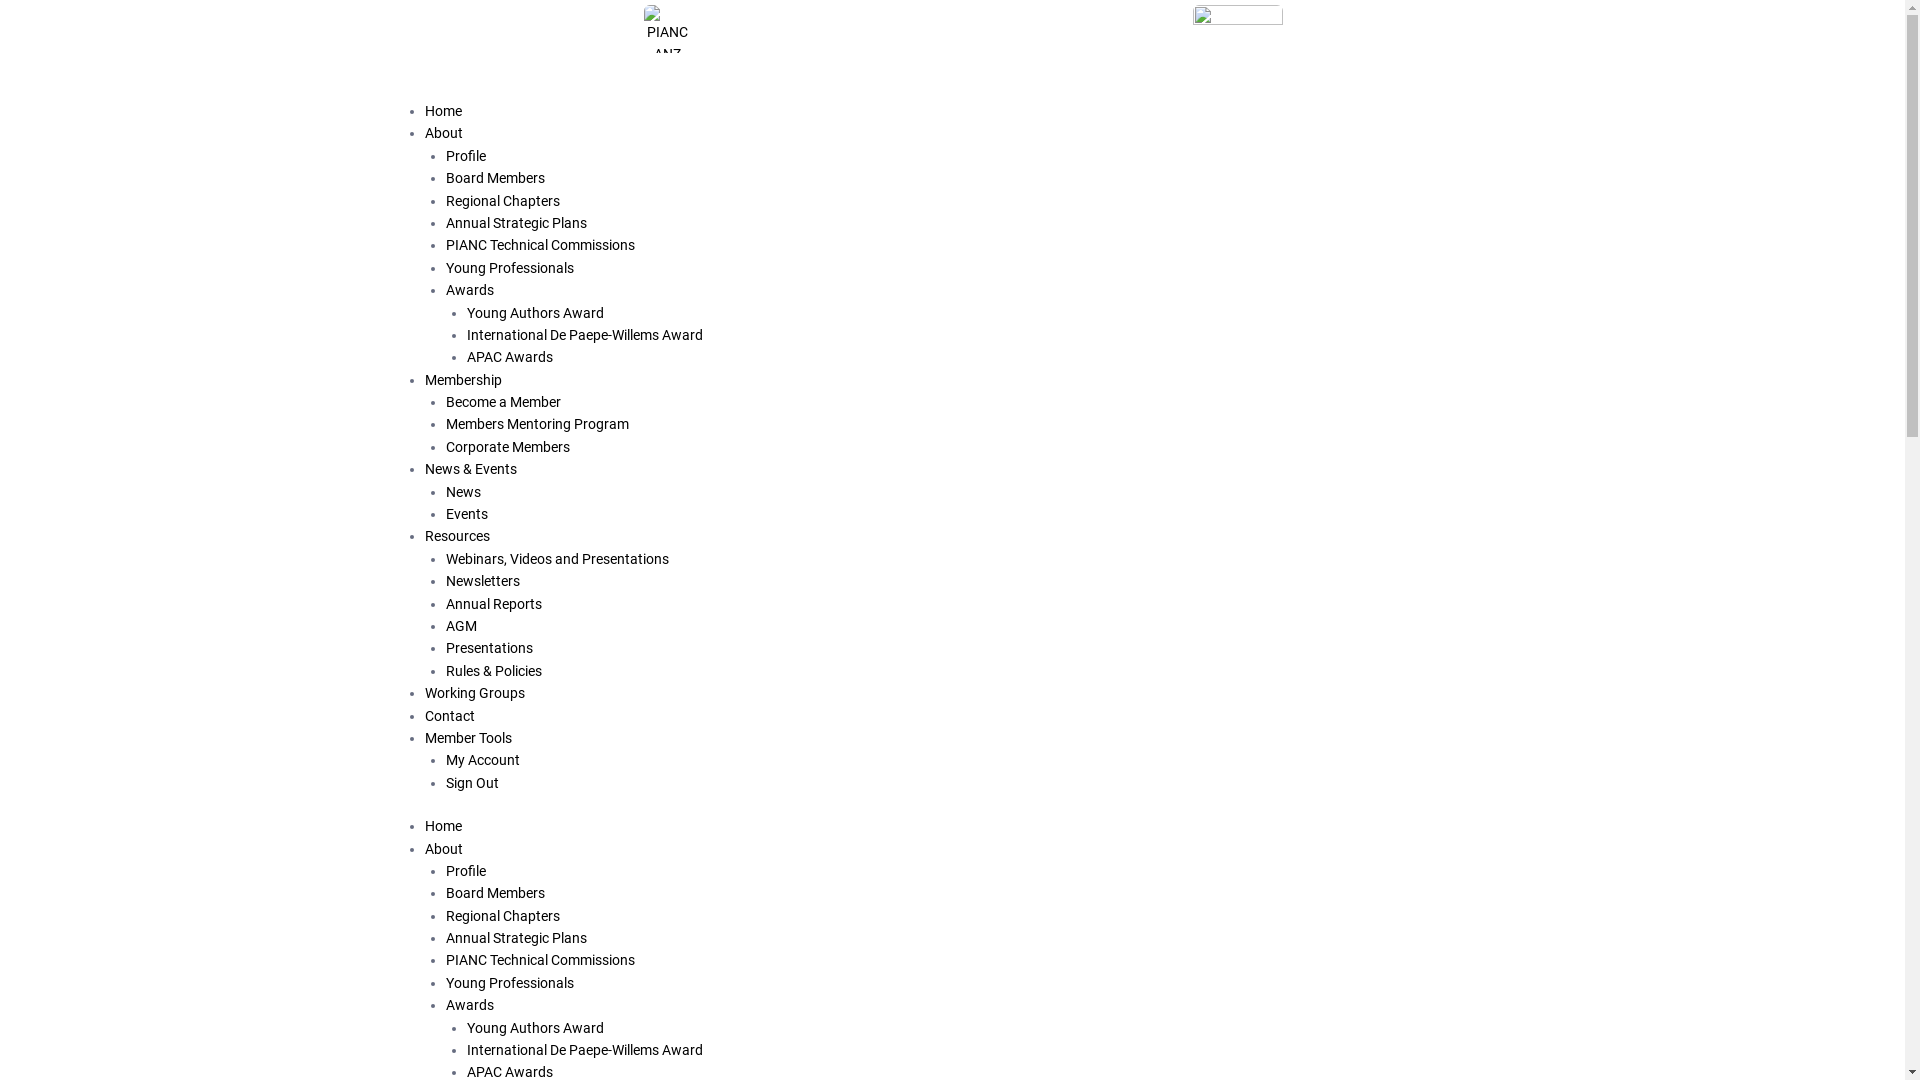 The height and width of the screenshot is (1080, 1920). Describe the element at coordinates (510, 983) in the screenshot. I see `Young Professionals` at that location.